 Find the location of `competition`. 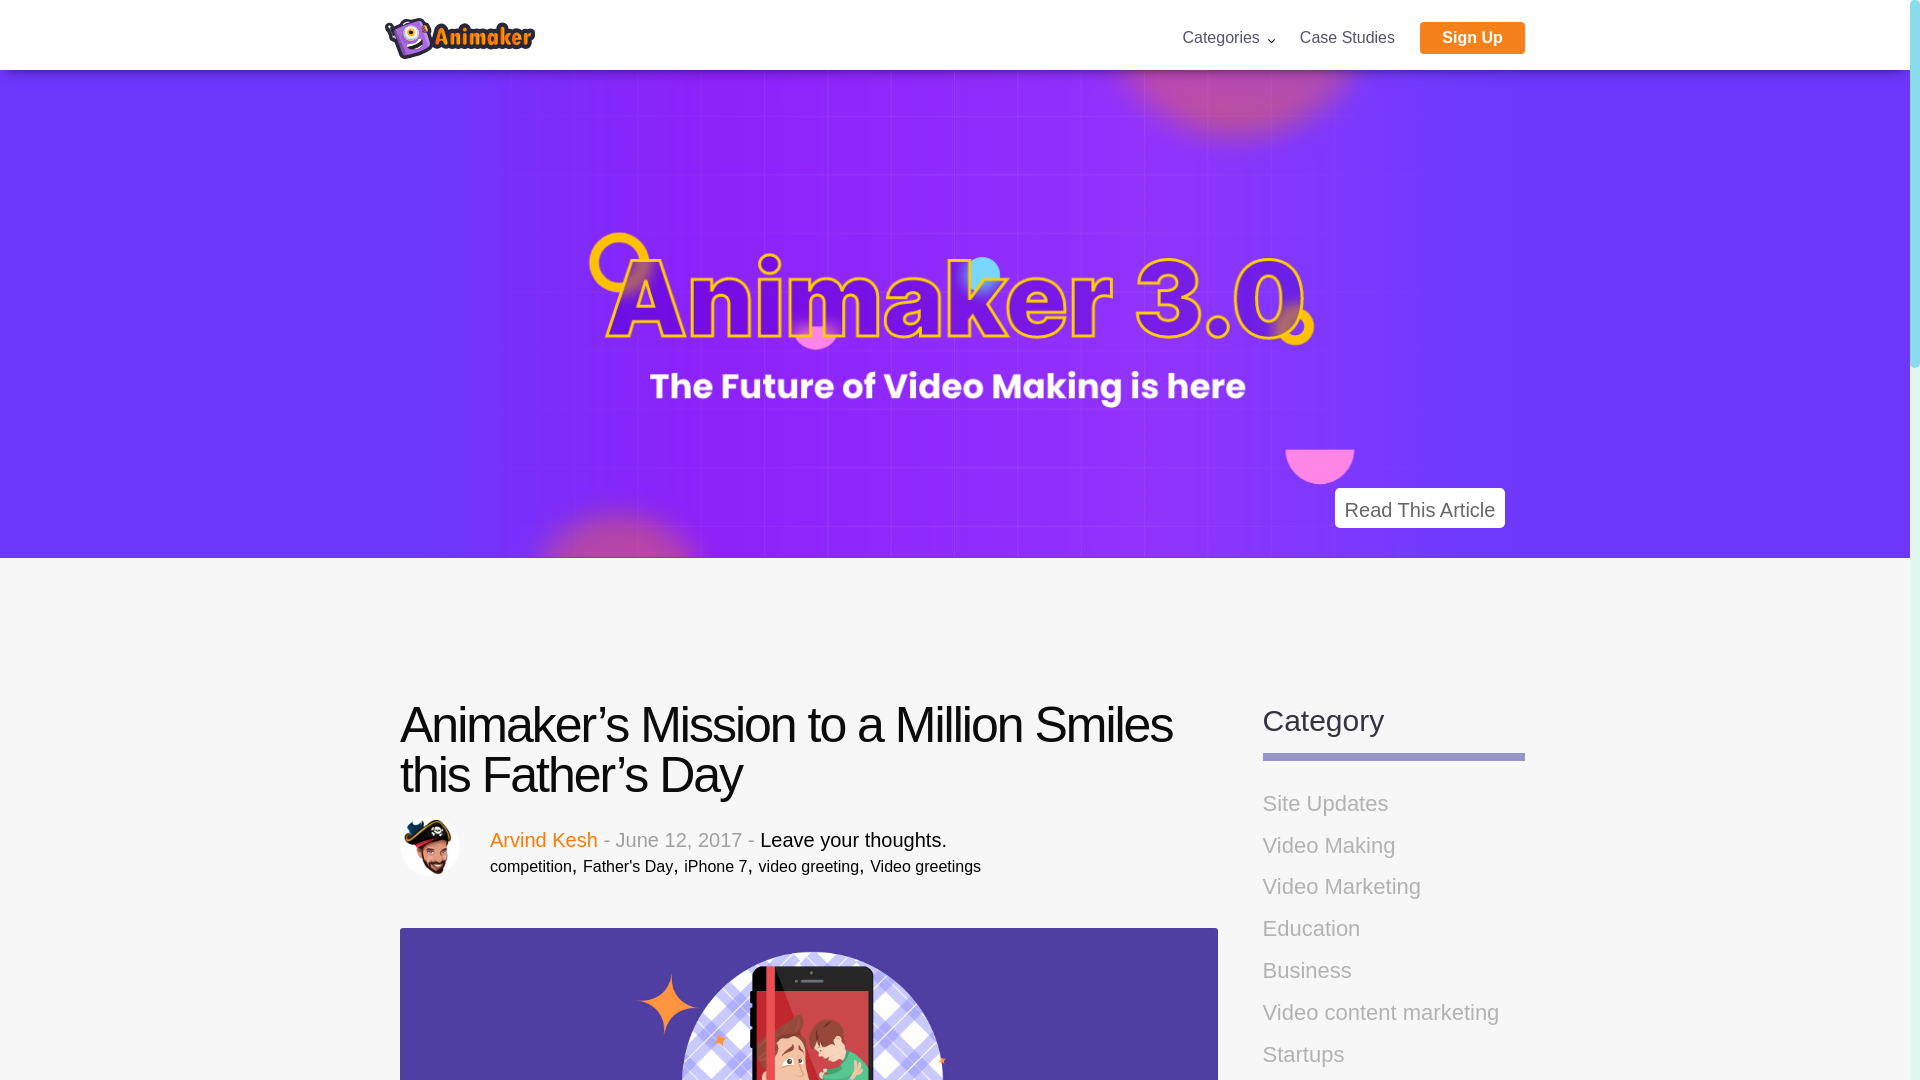

competition is located at coordinates (530, 866).